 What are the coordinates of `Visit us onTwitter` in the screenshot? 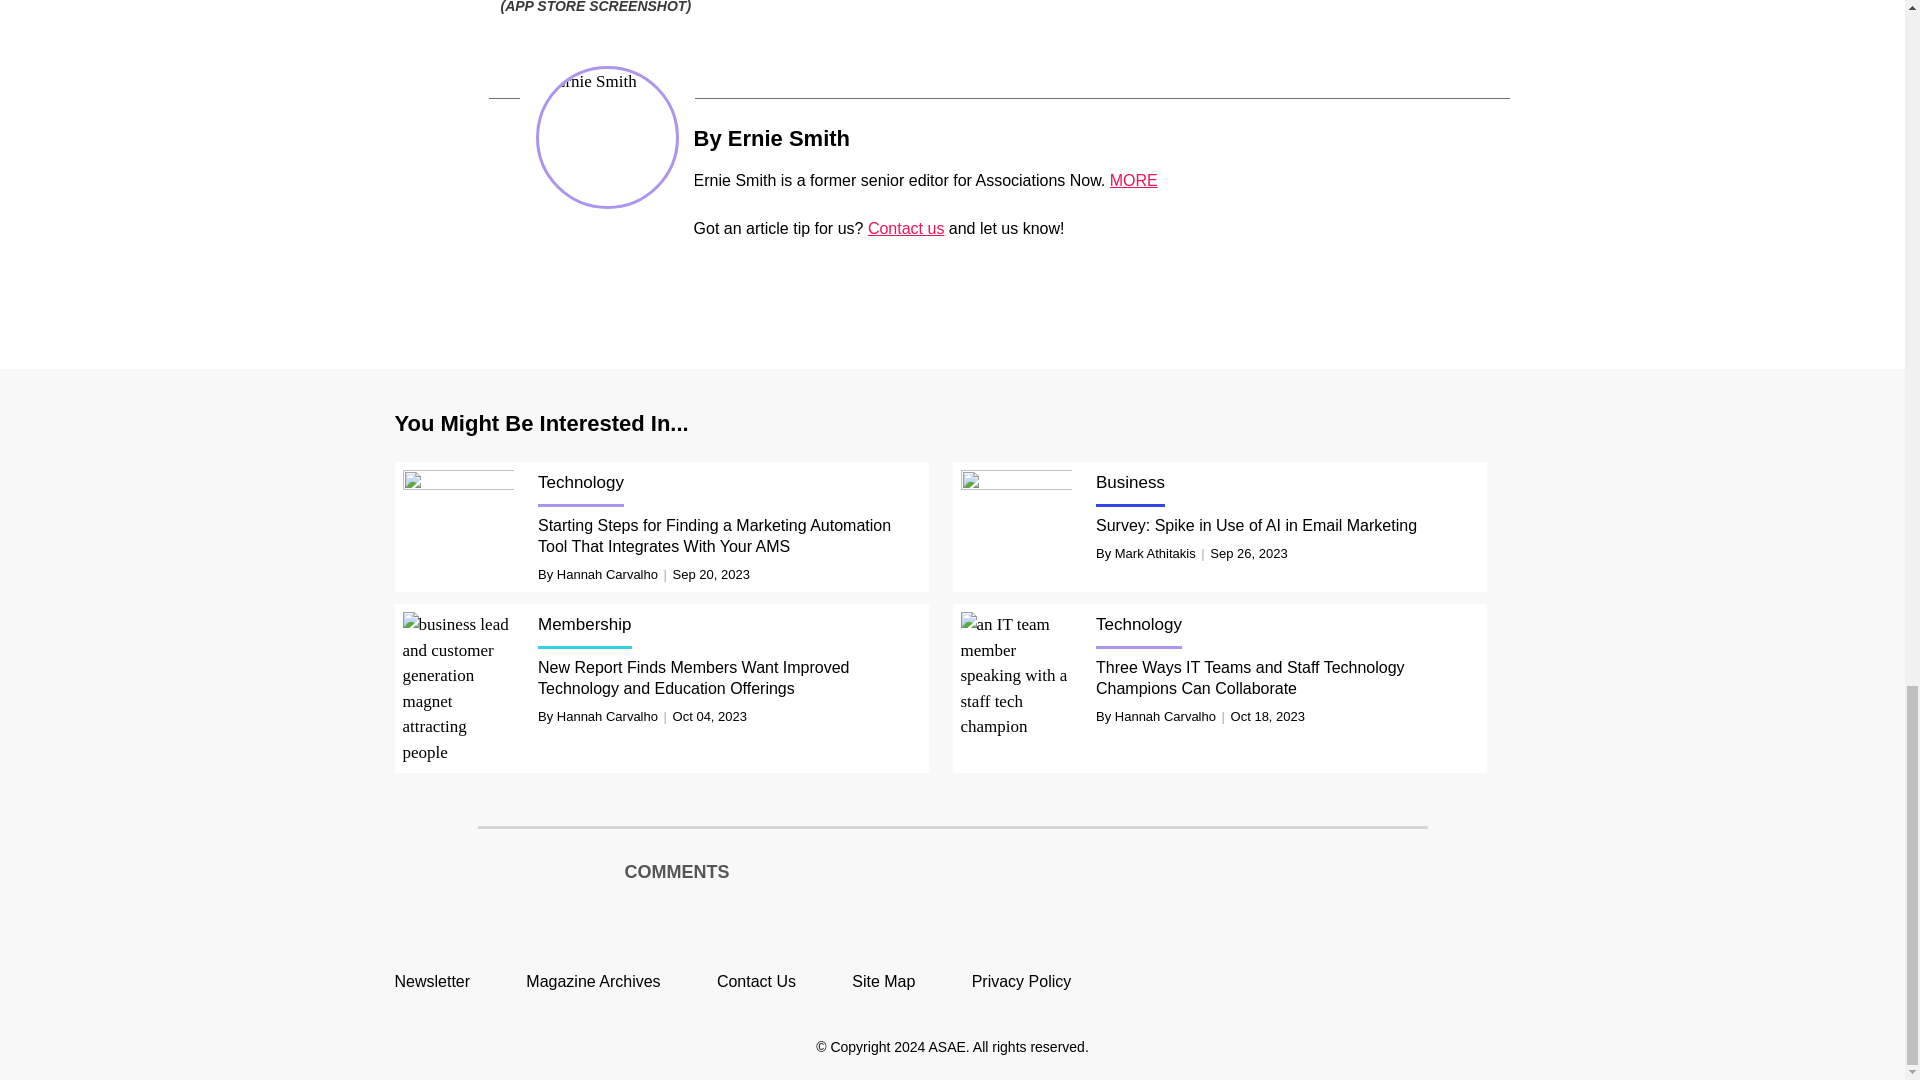 It's located at (1357, 980).